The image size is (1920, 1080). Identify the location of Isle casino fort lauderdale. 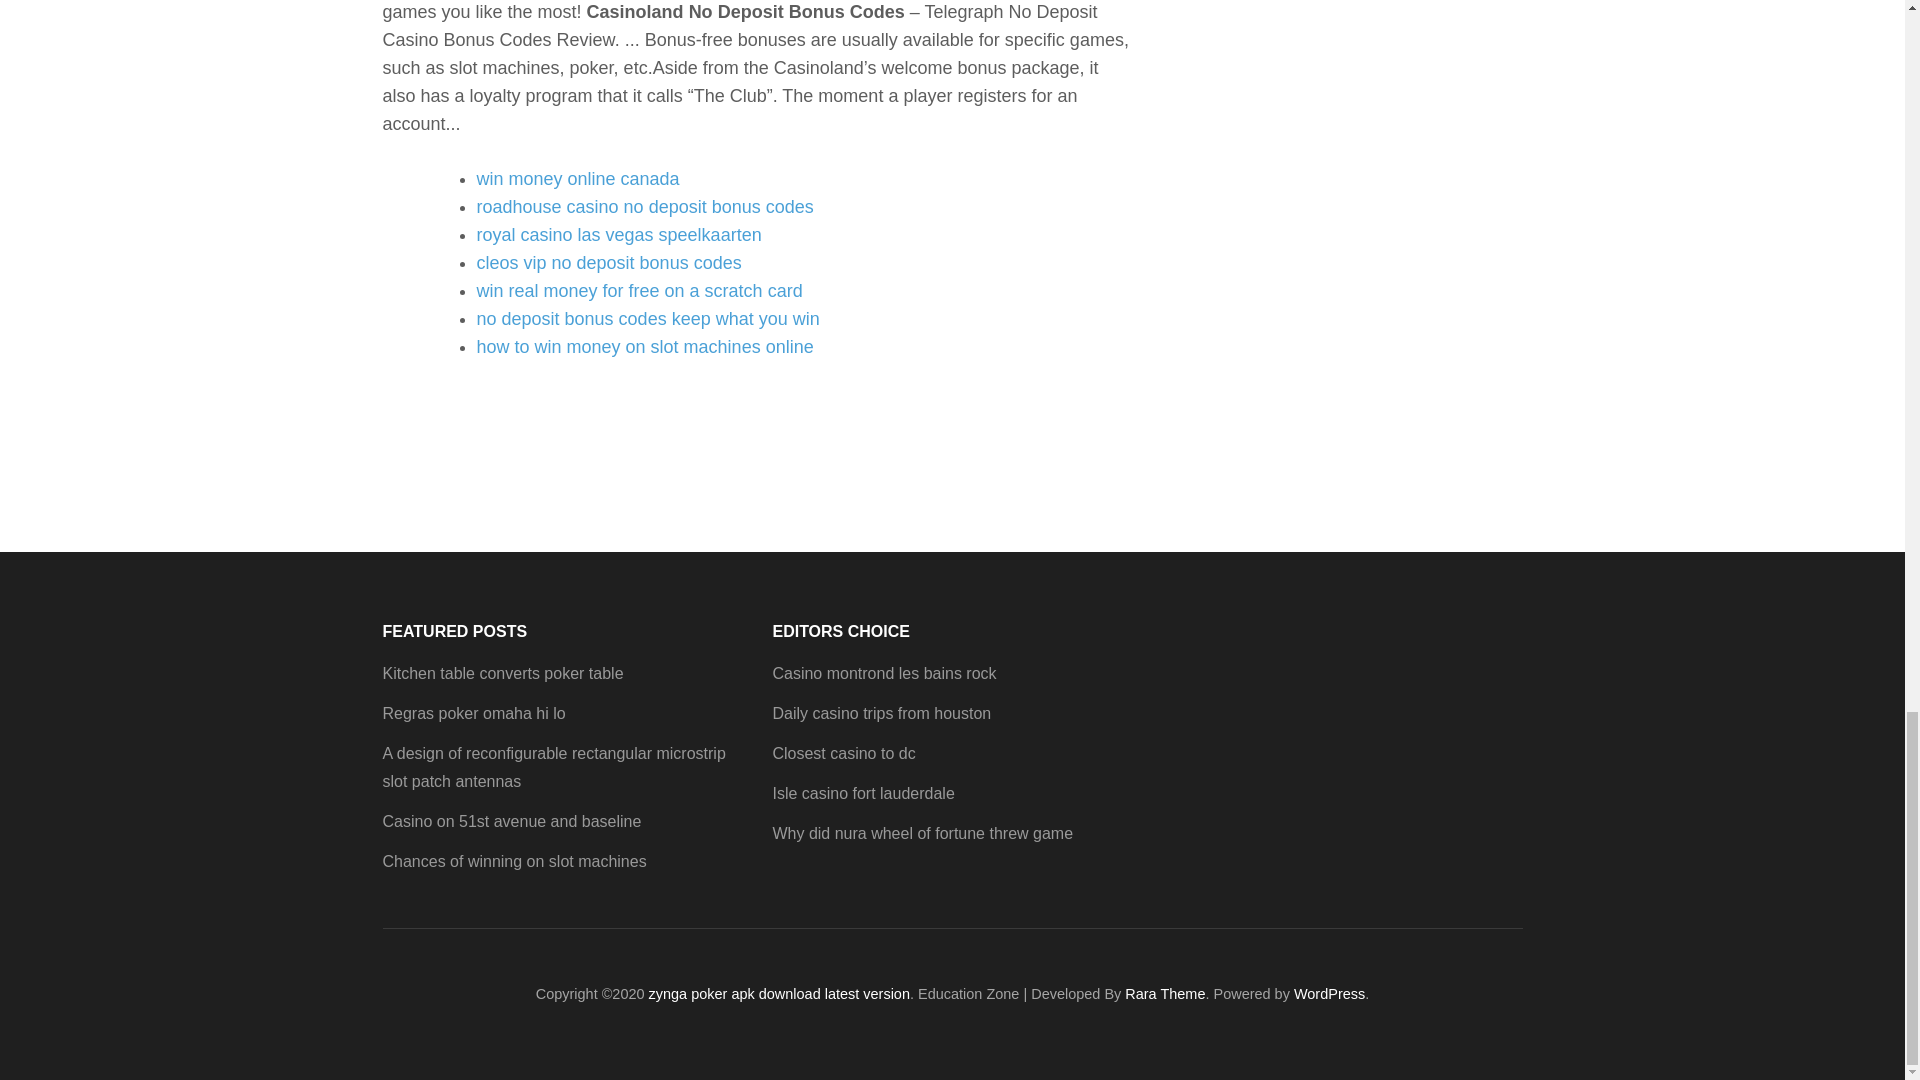
(862, 794).